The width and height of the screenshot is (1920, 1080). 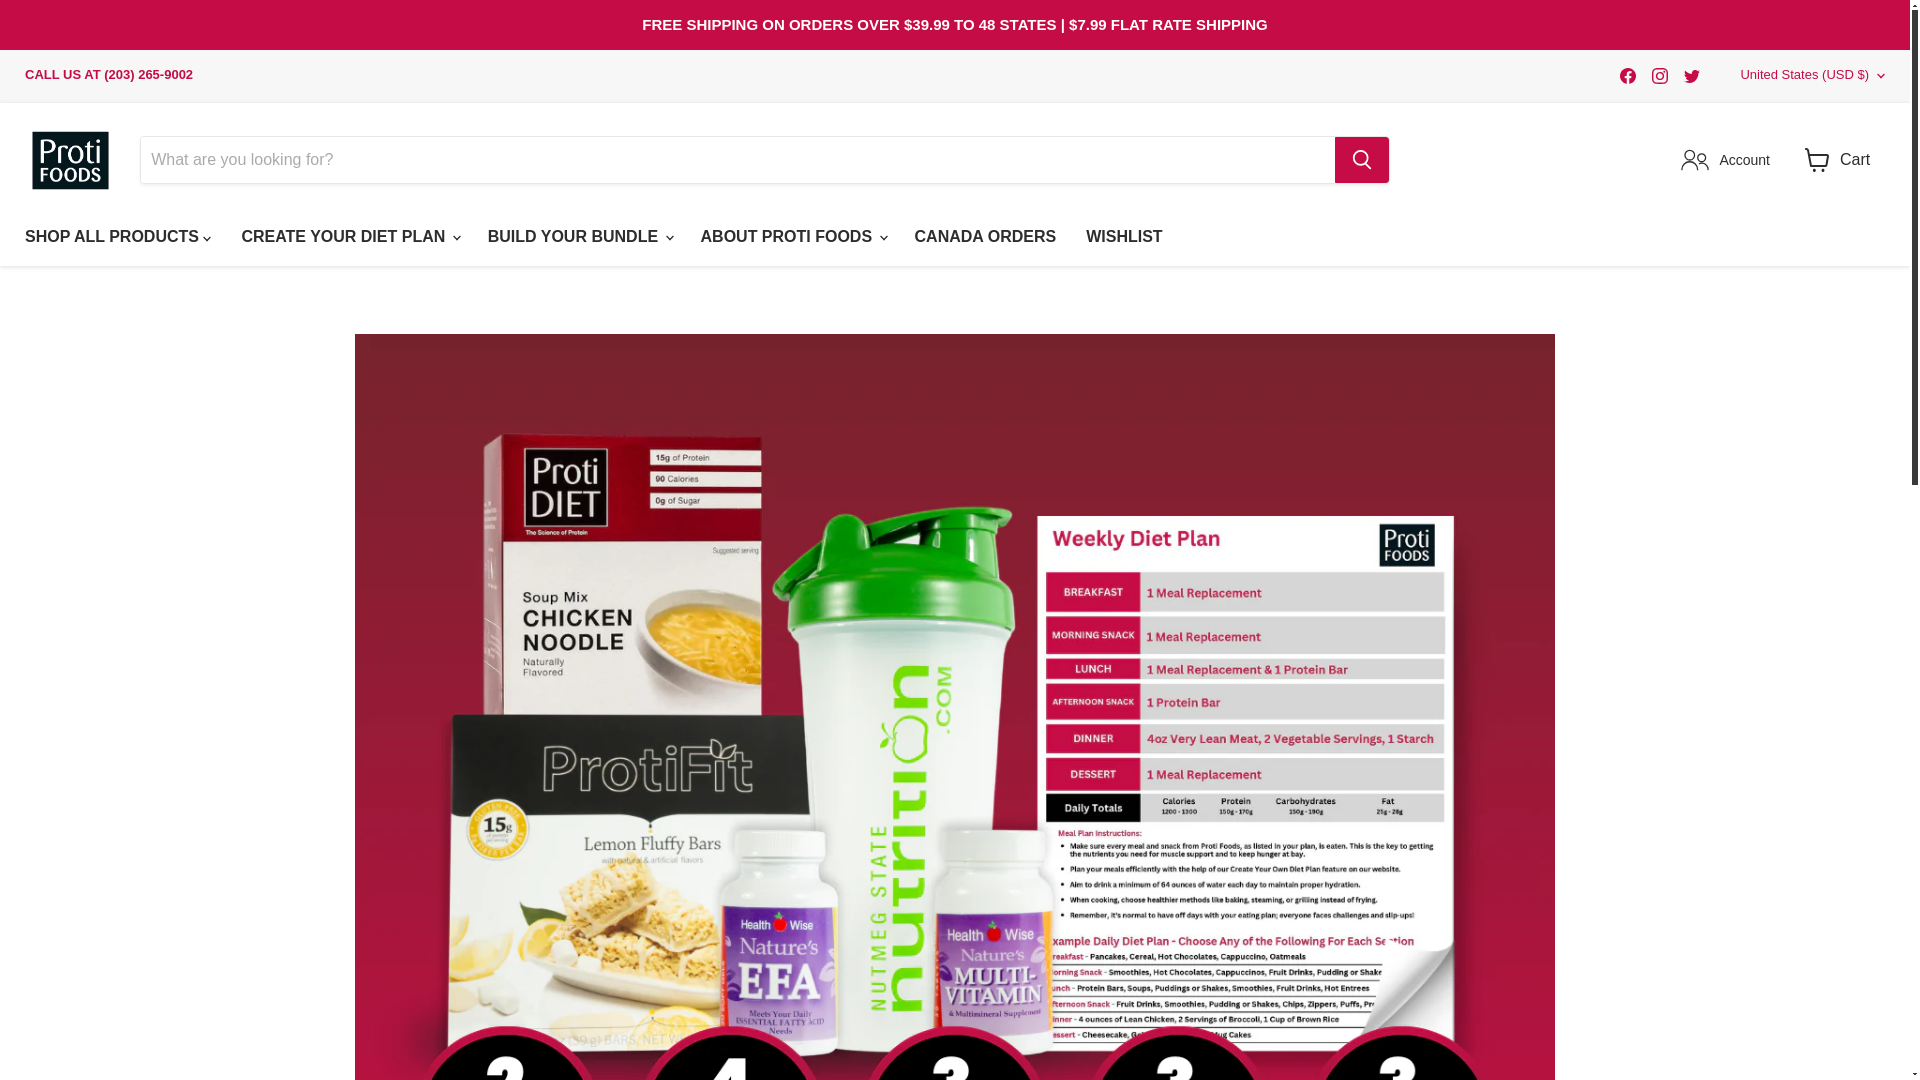 What do you see at coordinates (1660, 75) in the screenshot?
I see `Instagram` at bounding box center [1660, 75].